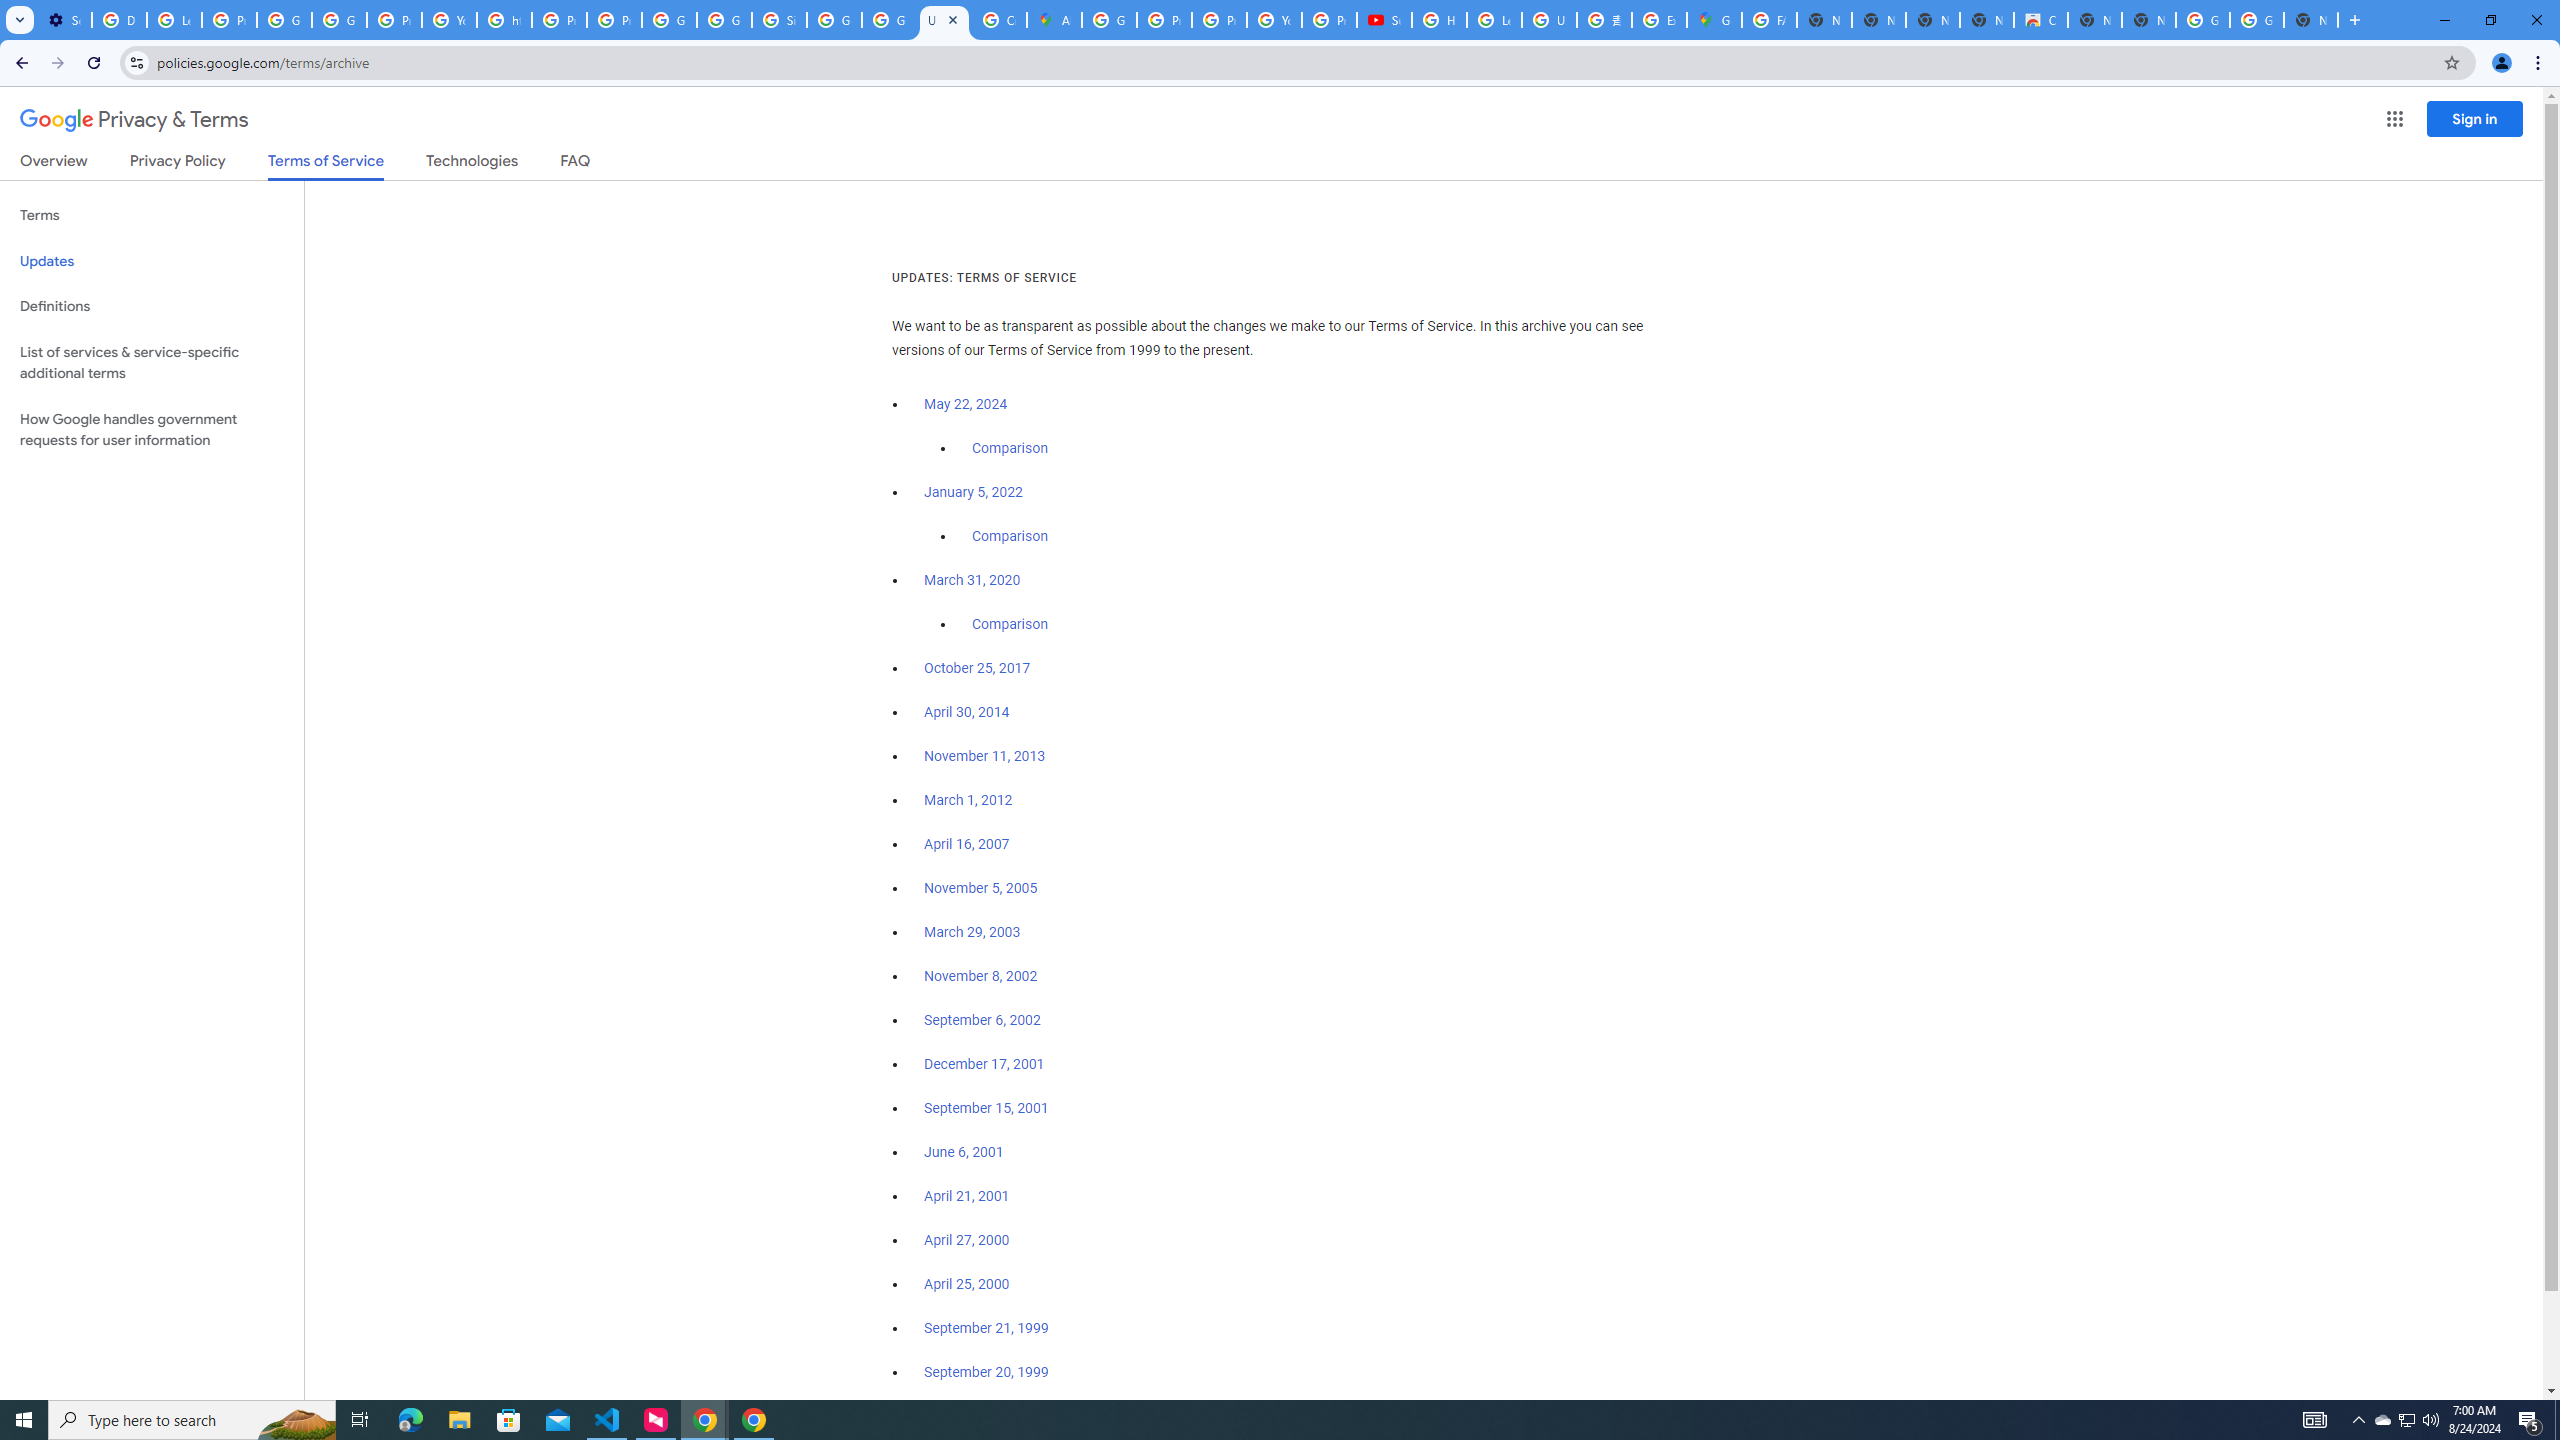 The height and width of the screenshot is (1440, 2560). What do you see at coordinates (1010, 624) in the screenshot?
I see `Comparison` at bounding box center [1010, 624].